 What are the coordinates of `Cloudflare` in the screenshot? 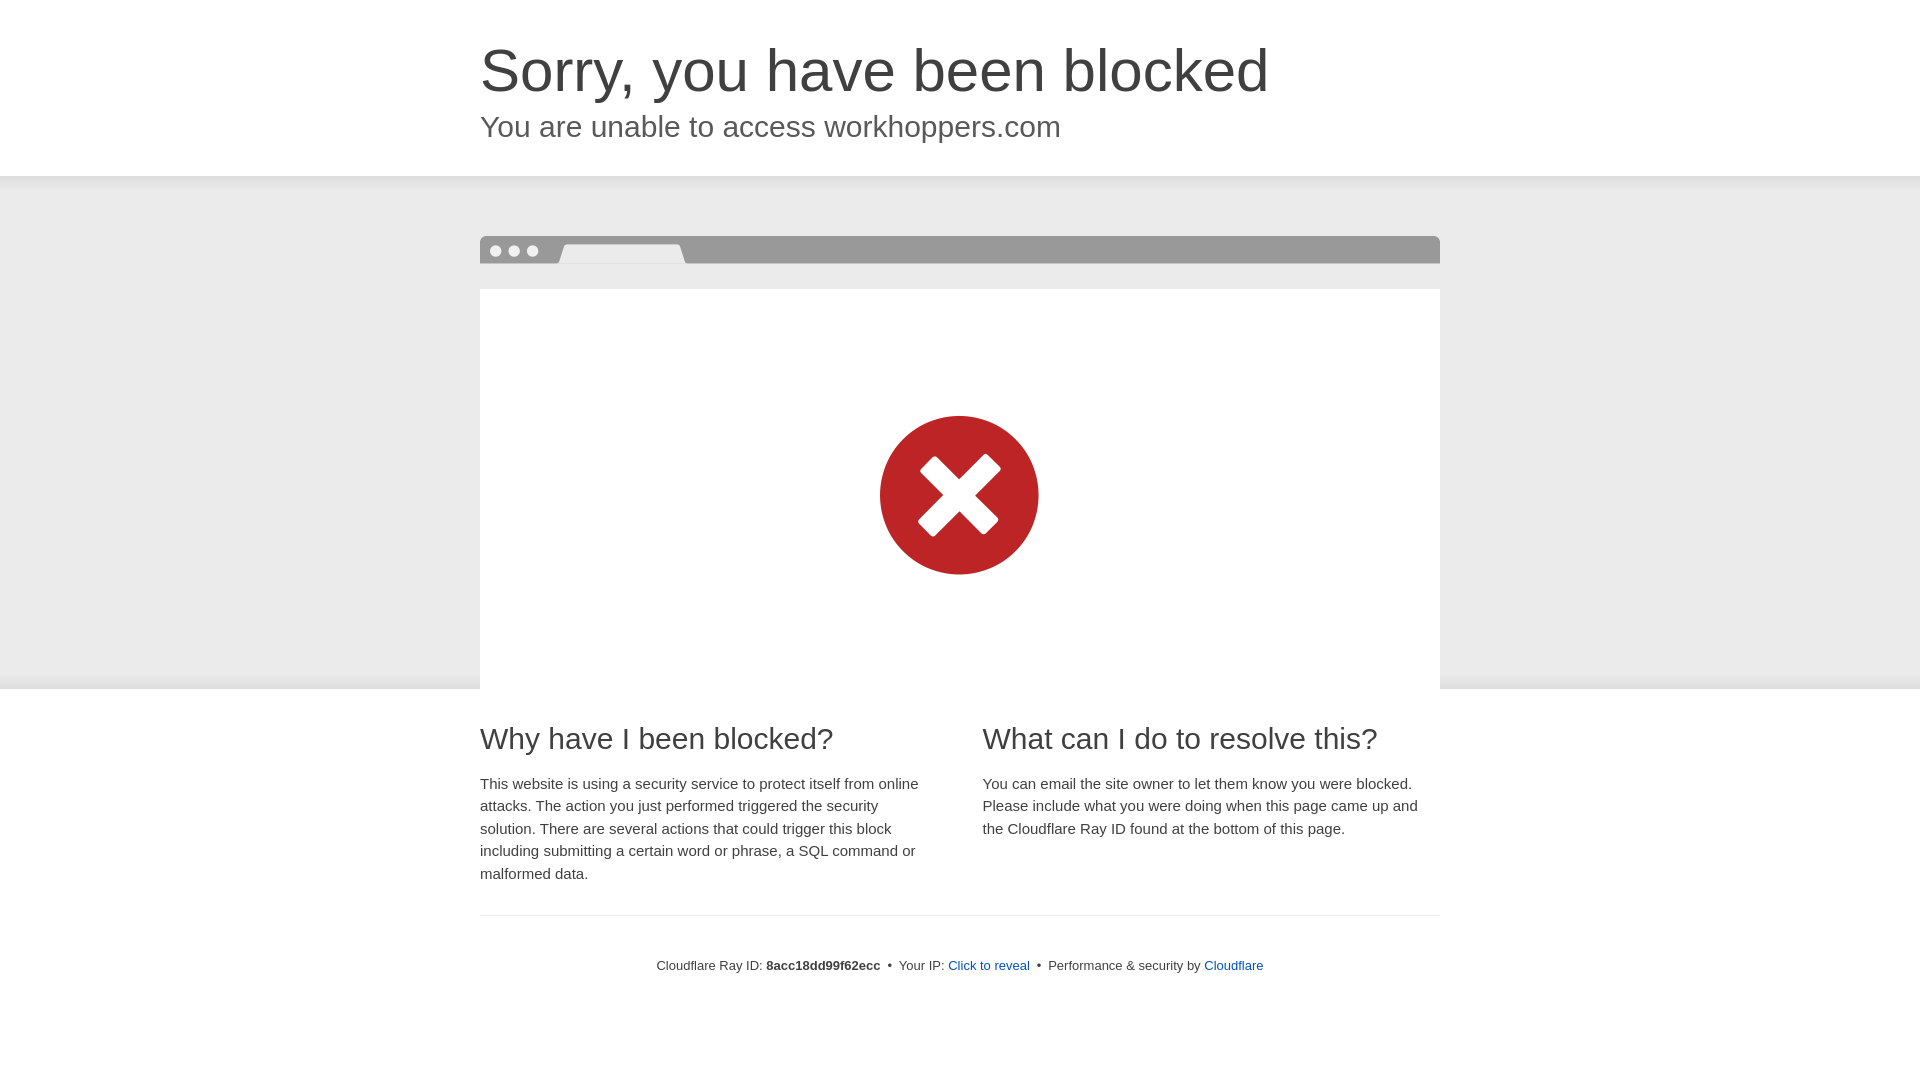 It's located at (1233, 965).